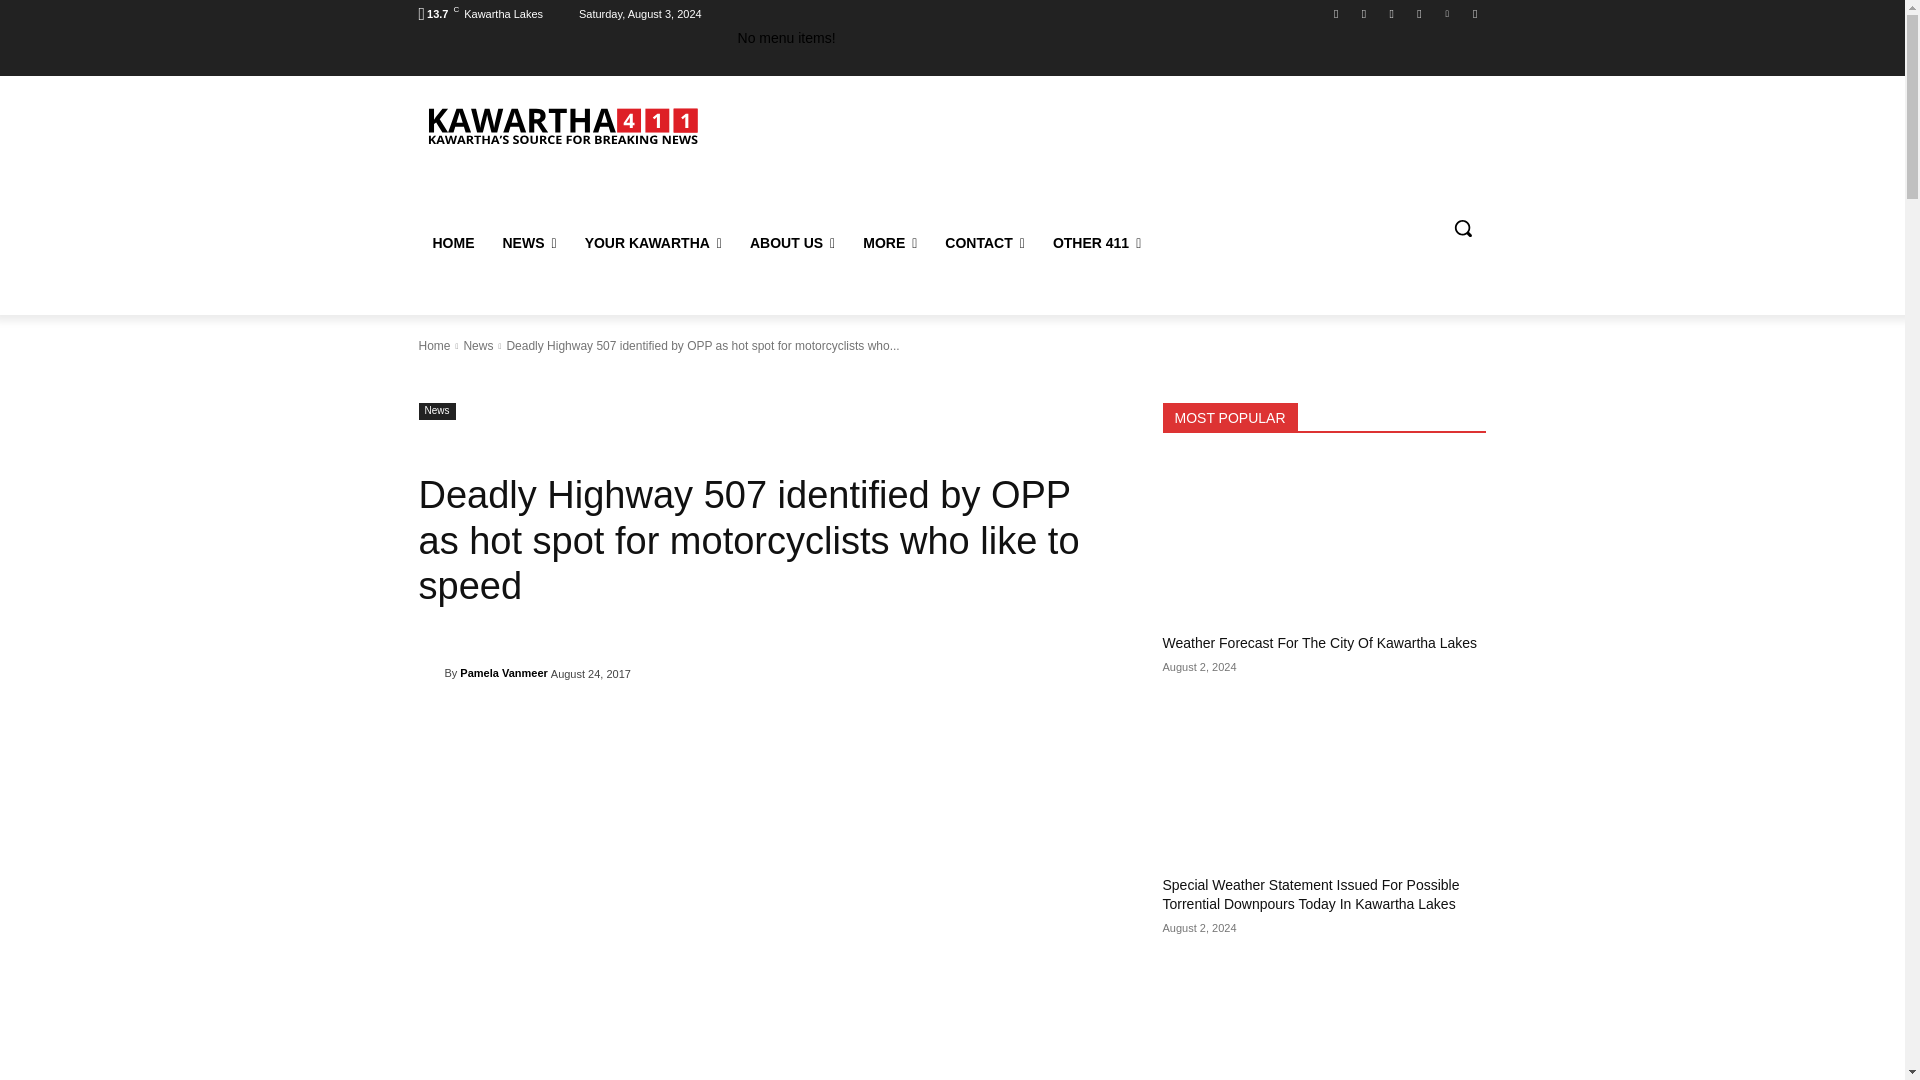 This screenshot has height=1080, width=1920. I want to click on Instagram, so click(1364, 13).